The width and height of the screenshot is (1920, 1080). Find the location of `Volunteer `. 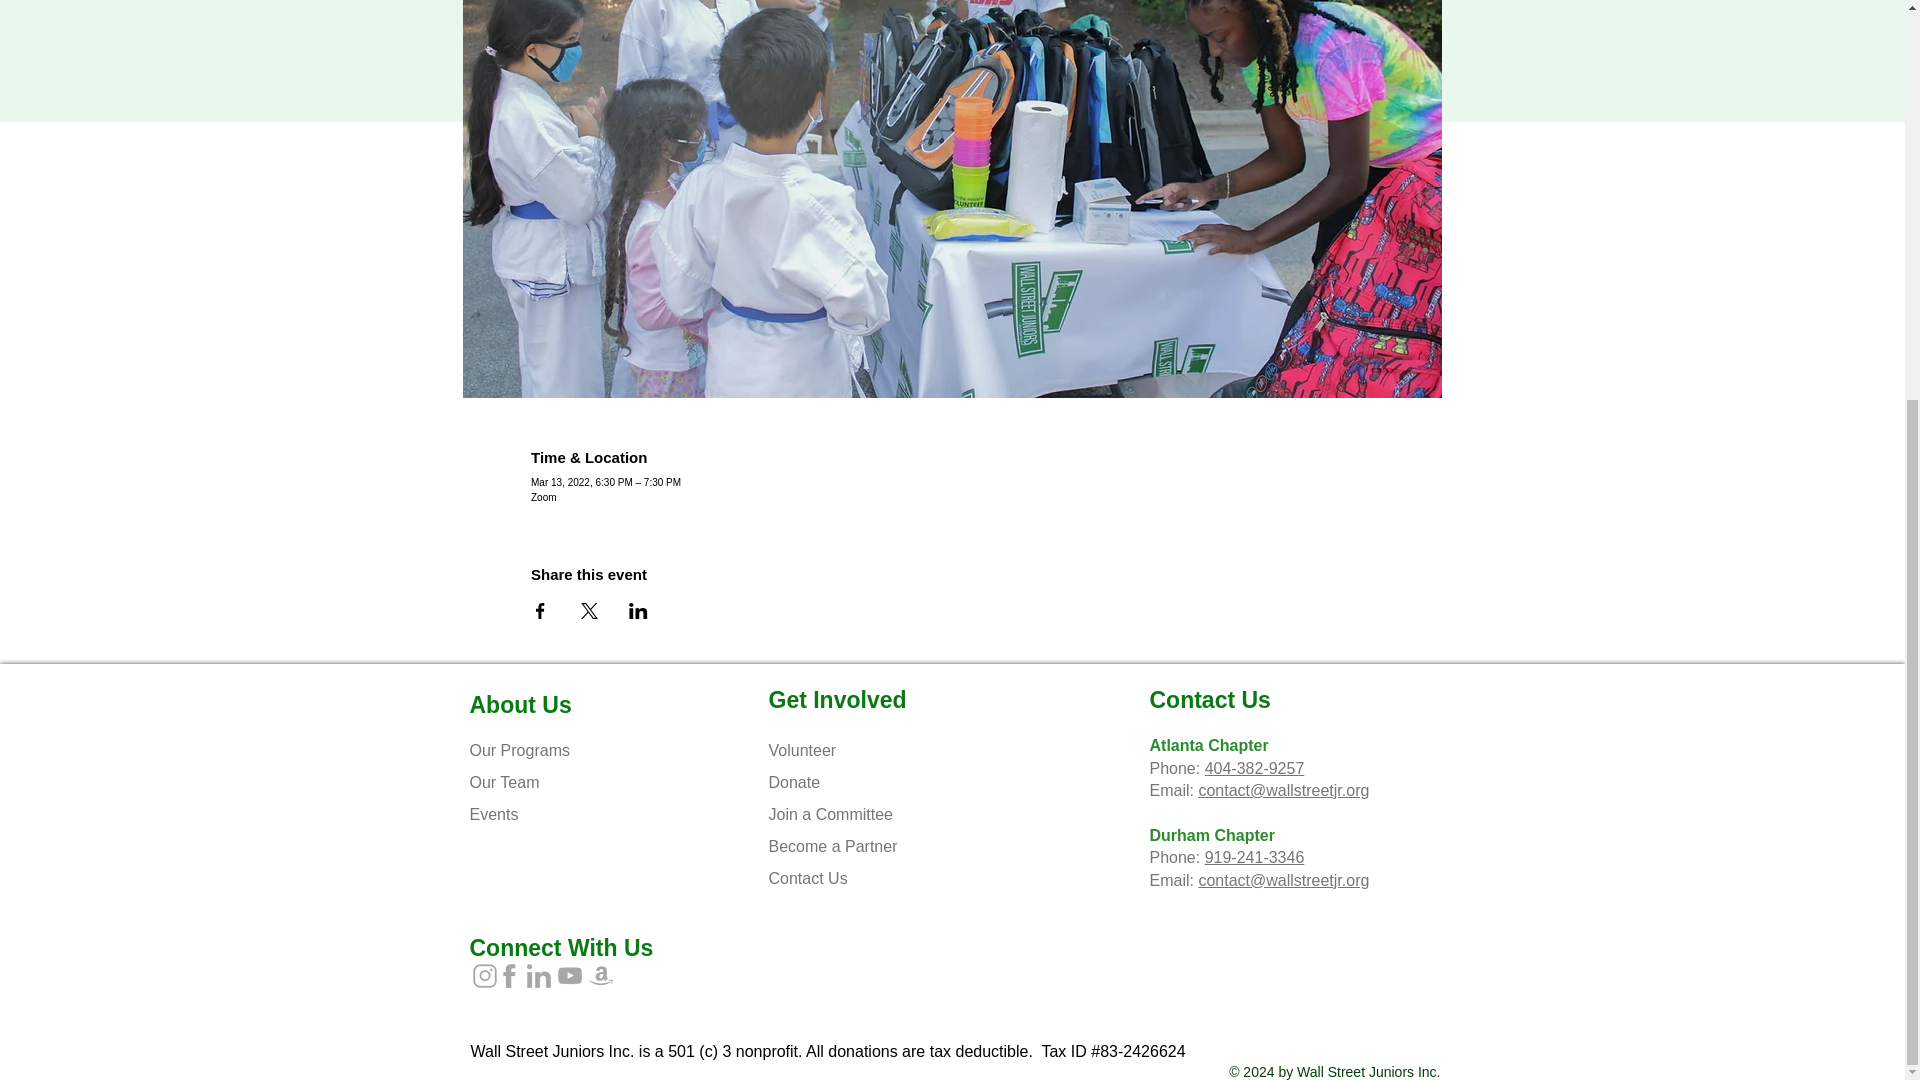

Volunteer  is located at coordinates (804, 750).